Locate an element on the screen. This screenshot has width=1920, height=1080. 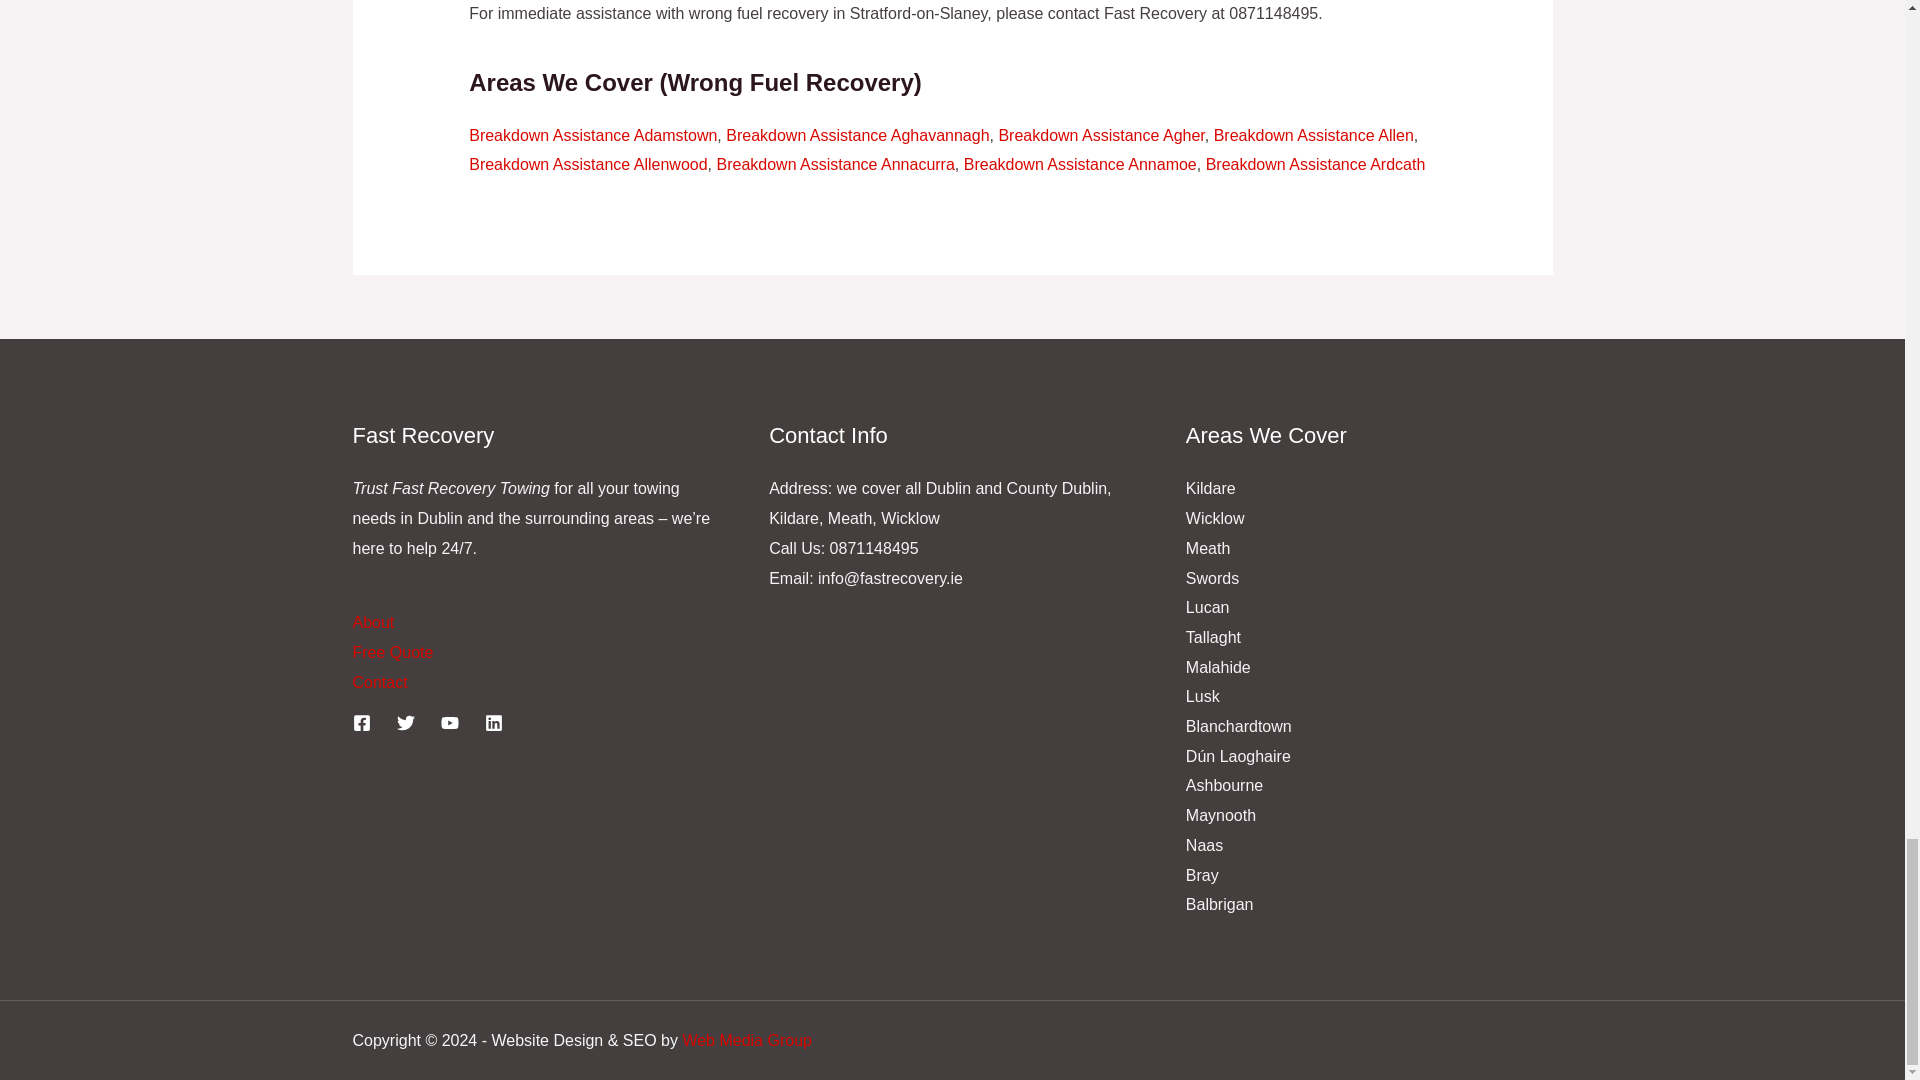
Breakdown Assistance Adamstown is located at coordinates (592, 135).